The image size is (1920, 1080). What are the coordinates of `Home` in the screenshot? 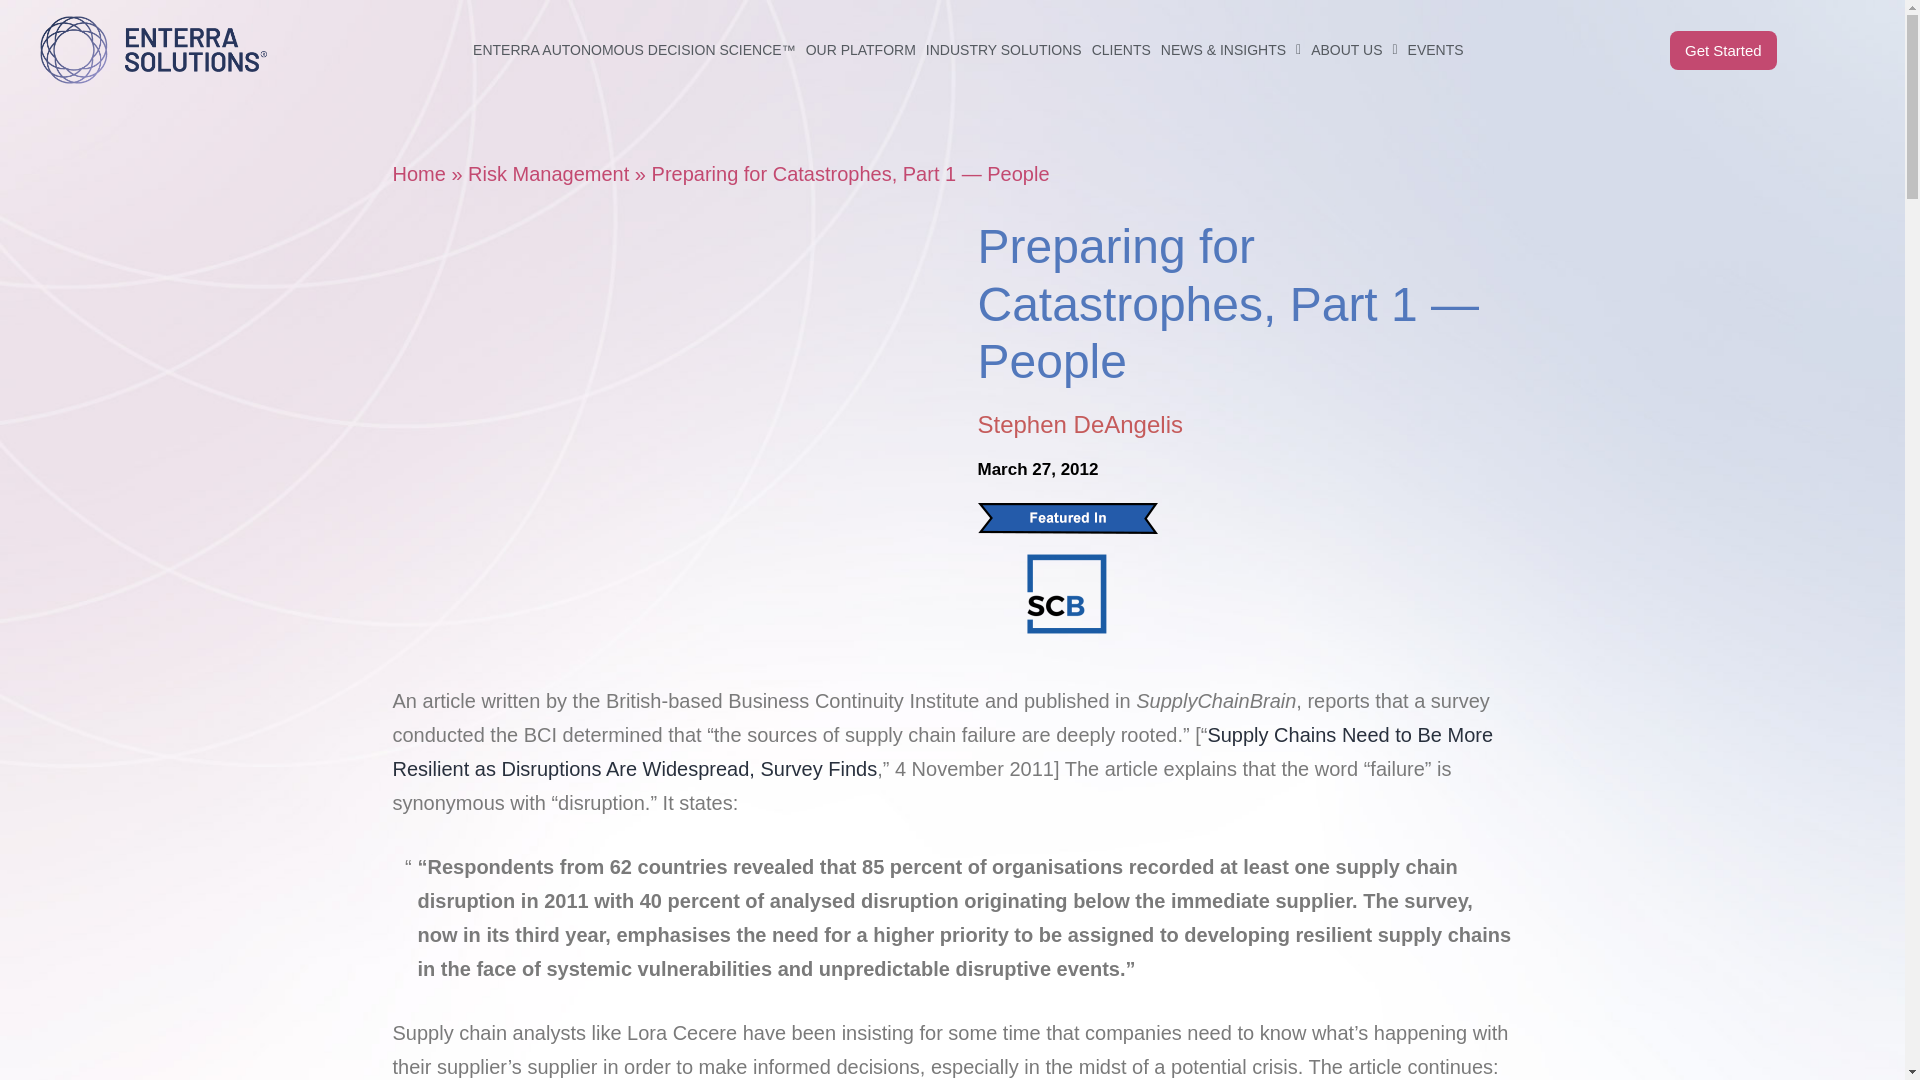 It's located at (418, 174).